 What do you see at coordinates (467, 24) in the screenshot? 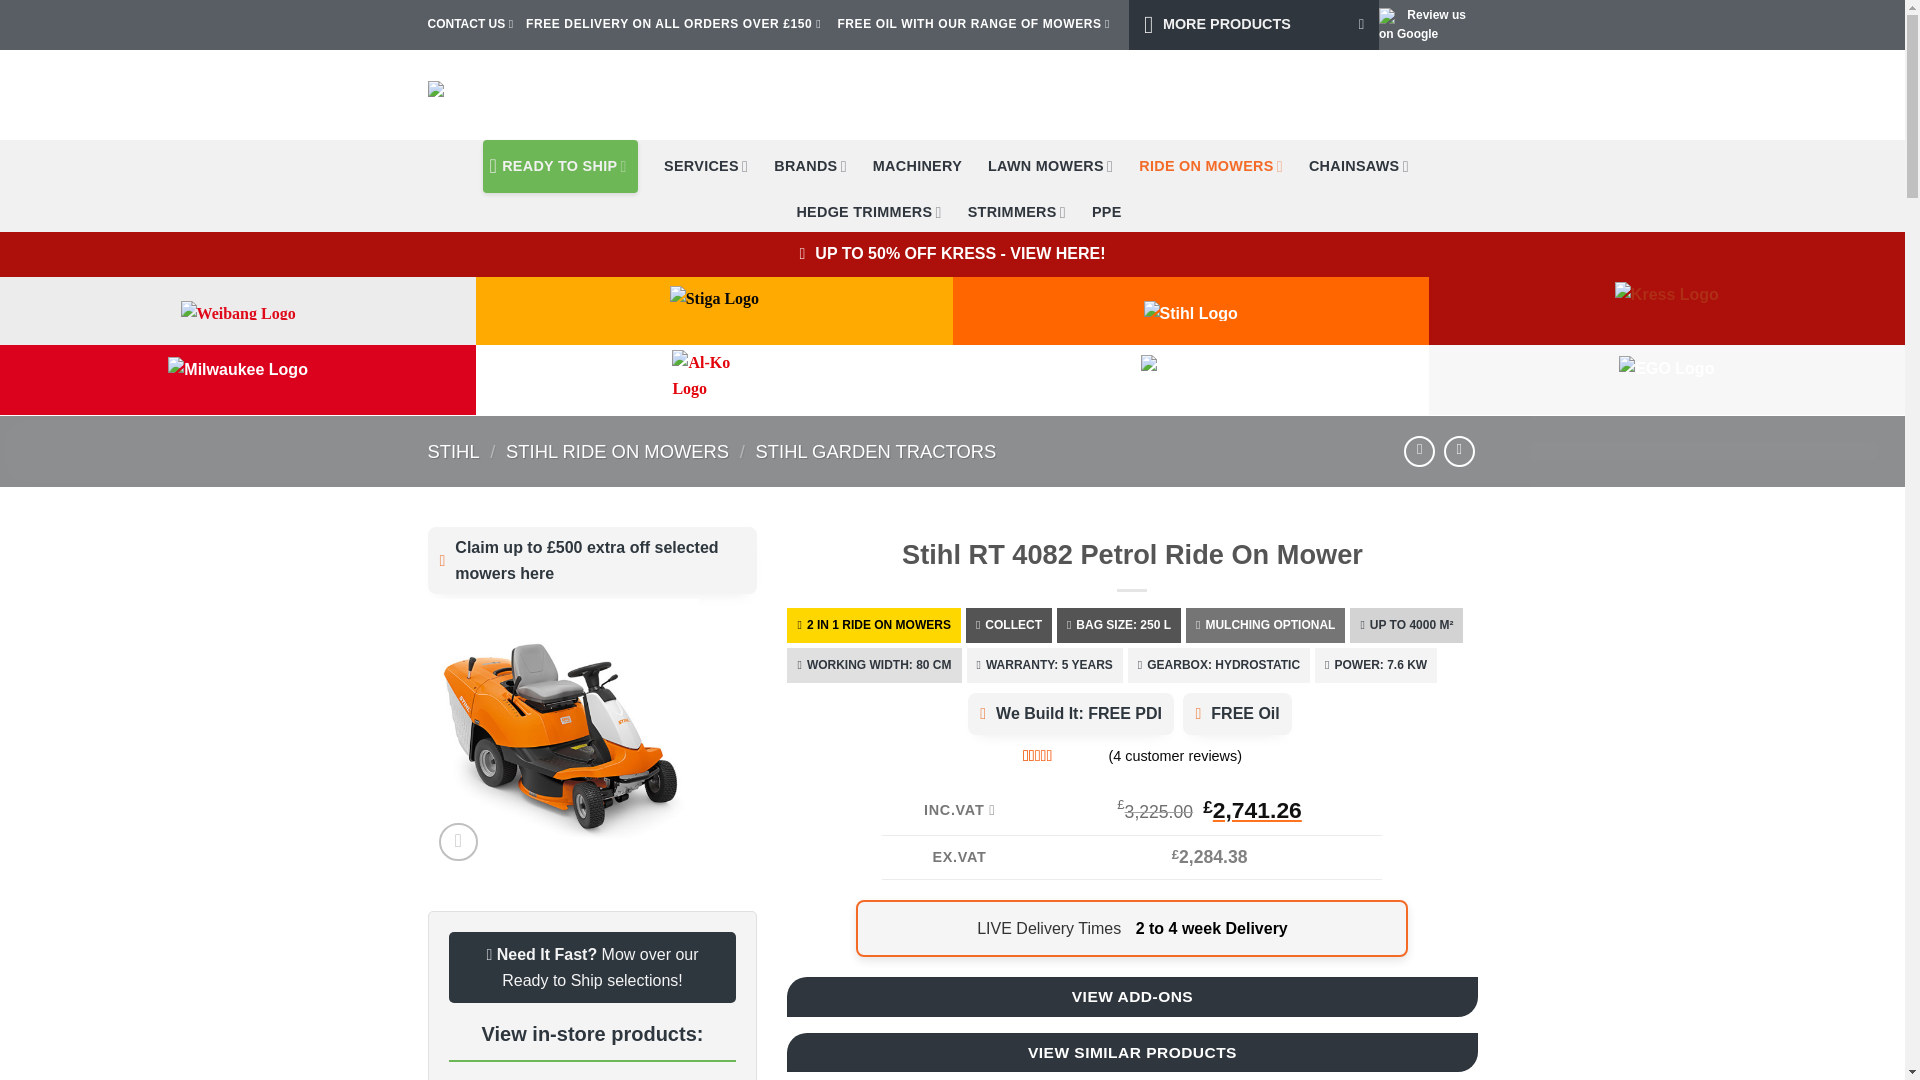
I see `Contact Mowers2Go Team` at bounding box center [467, 24].